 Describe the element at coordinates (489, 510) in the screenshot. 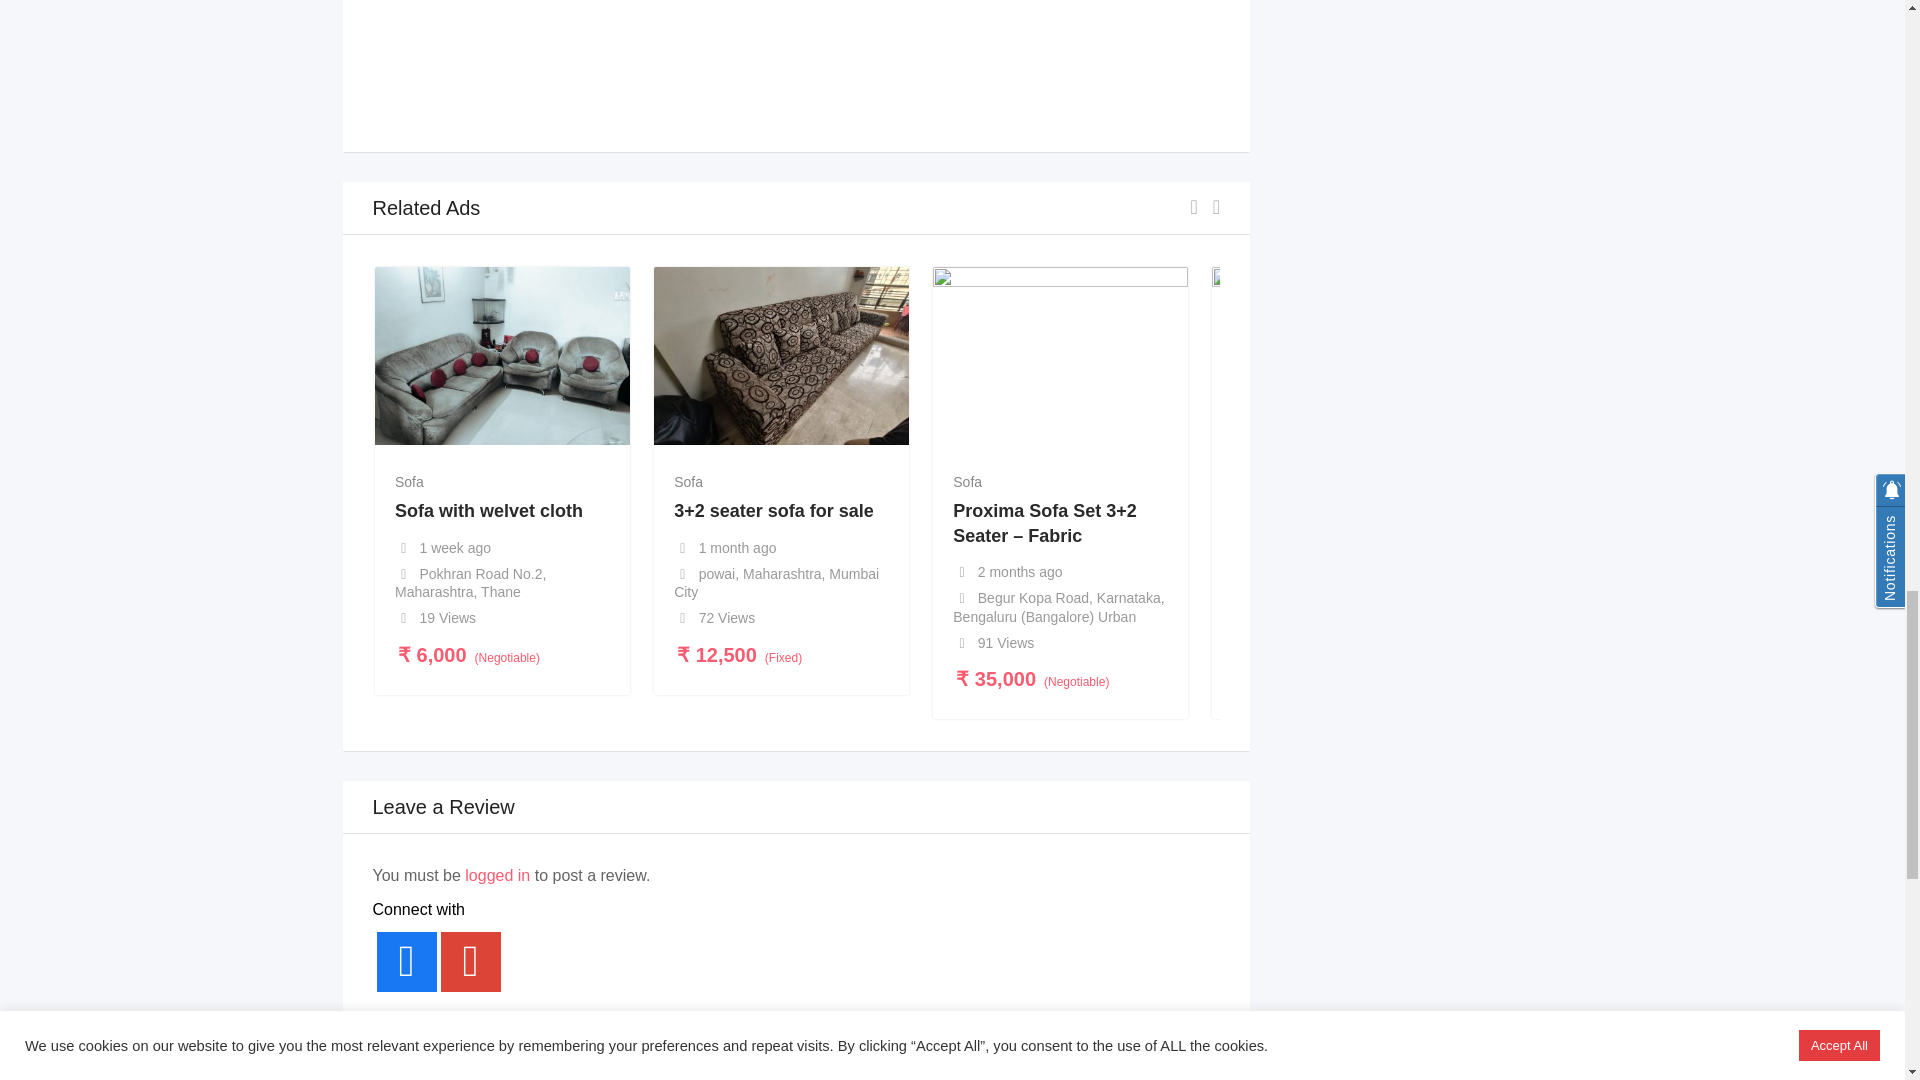

I see `Sofa with welvet cloth` at that location.